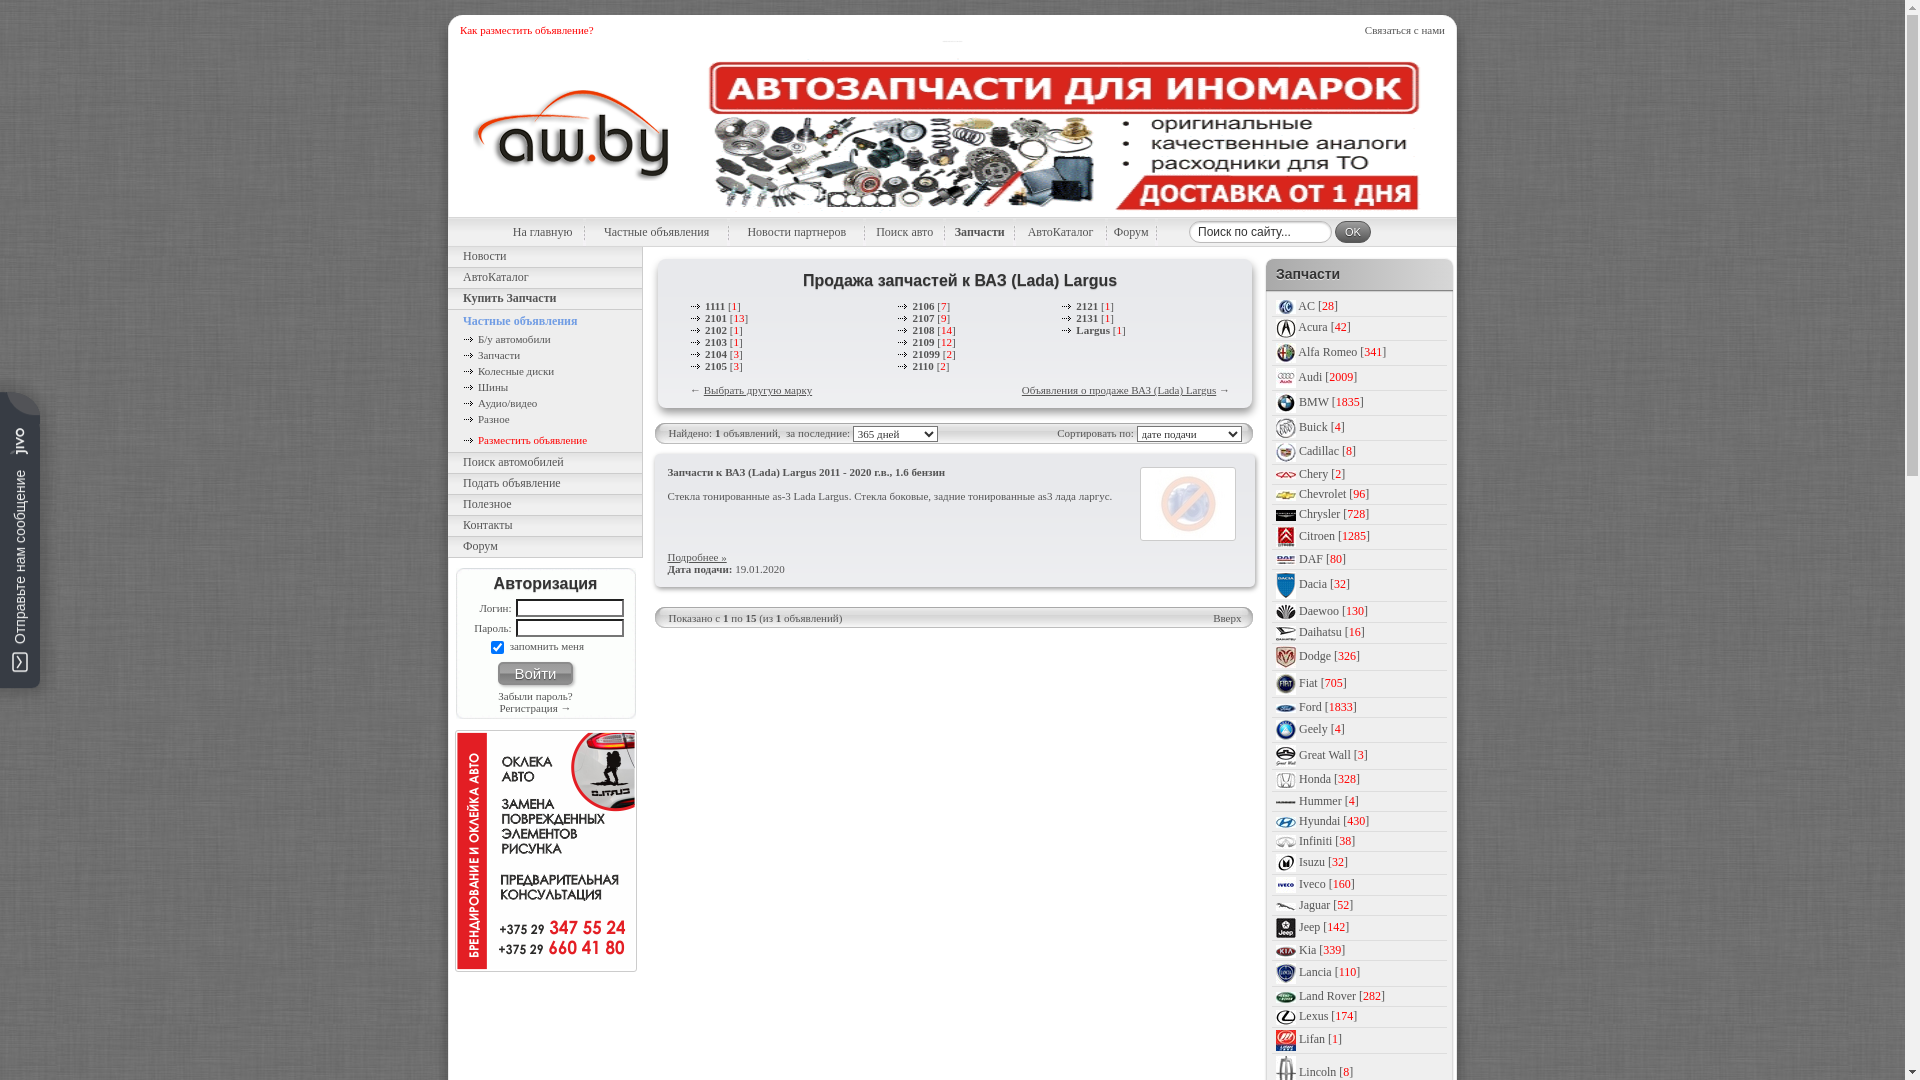  What do you see at coordinates (1334, 611) in the screenshot?
I see `Daewoo [130]` at bounding box center [1334, 611].